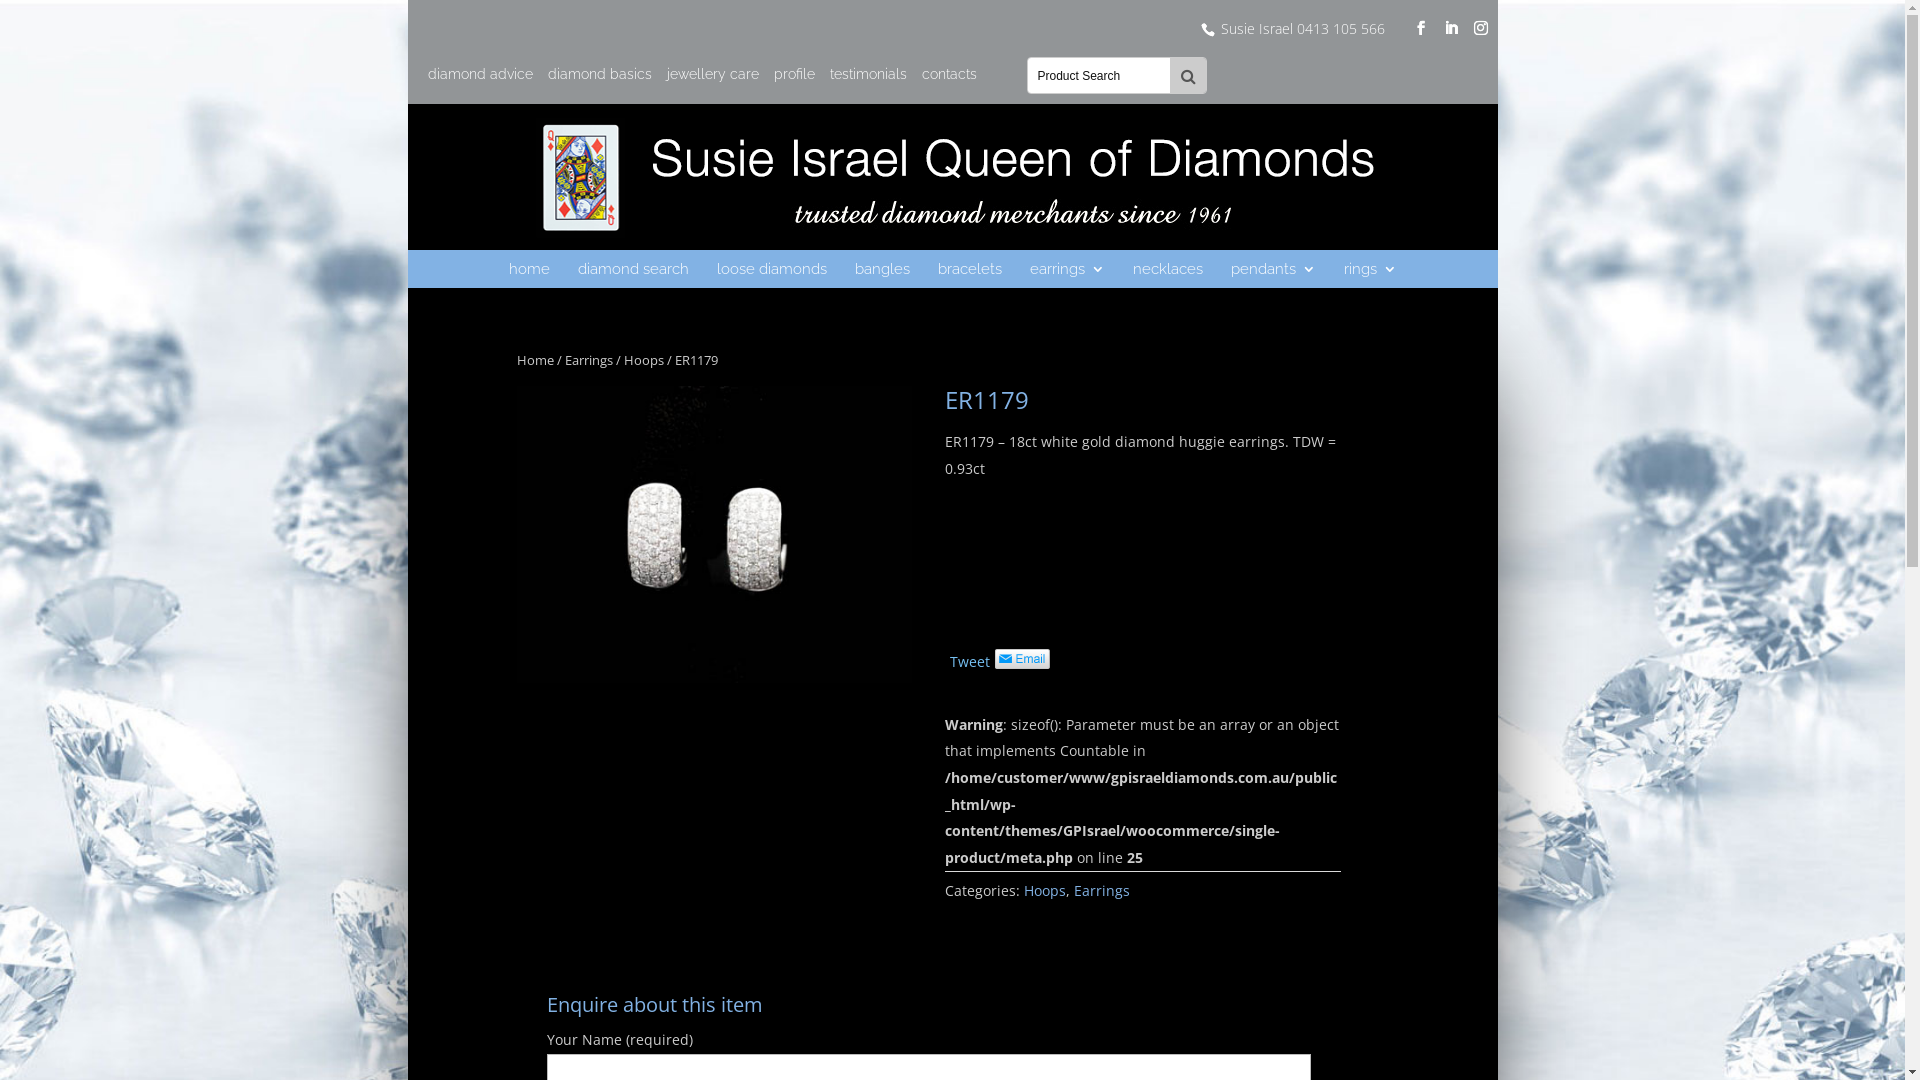 Image resolution: width=1920 pixels, height=1080 pixels. What do you see at coordinates (1102, 890) in the screenshot?
I see `Earrings` at bounding box center [1102, 890].